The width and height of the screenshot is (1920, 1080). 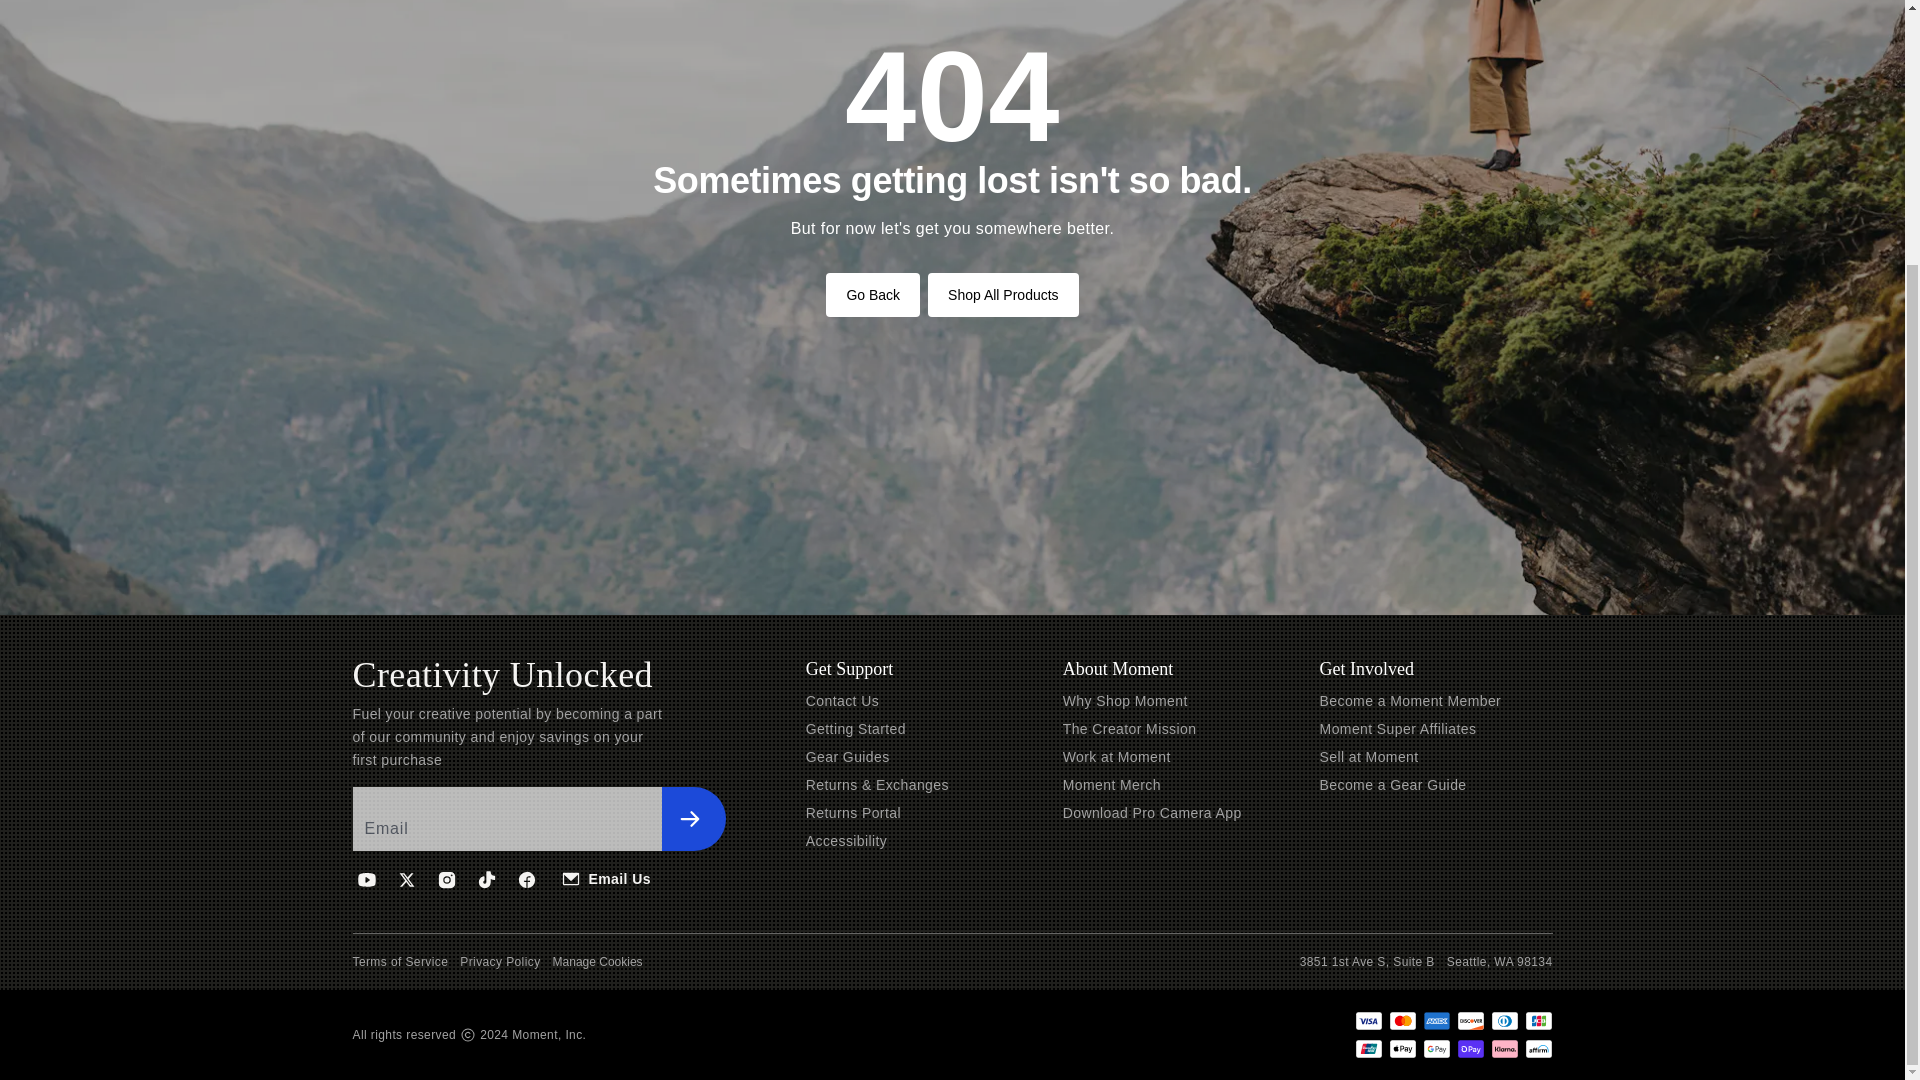 What do you see at coordinates (1366, 668) in the screenshot?
I see `Get Involved` at bounding box center [1366, 668].